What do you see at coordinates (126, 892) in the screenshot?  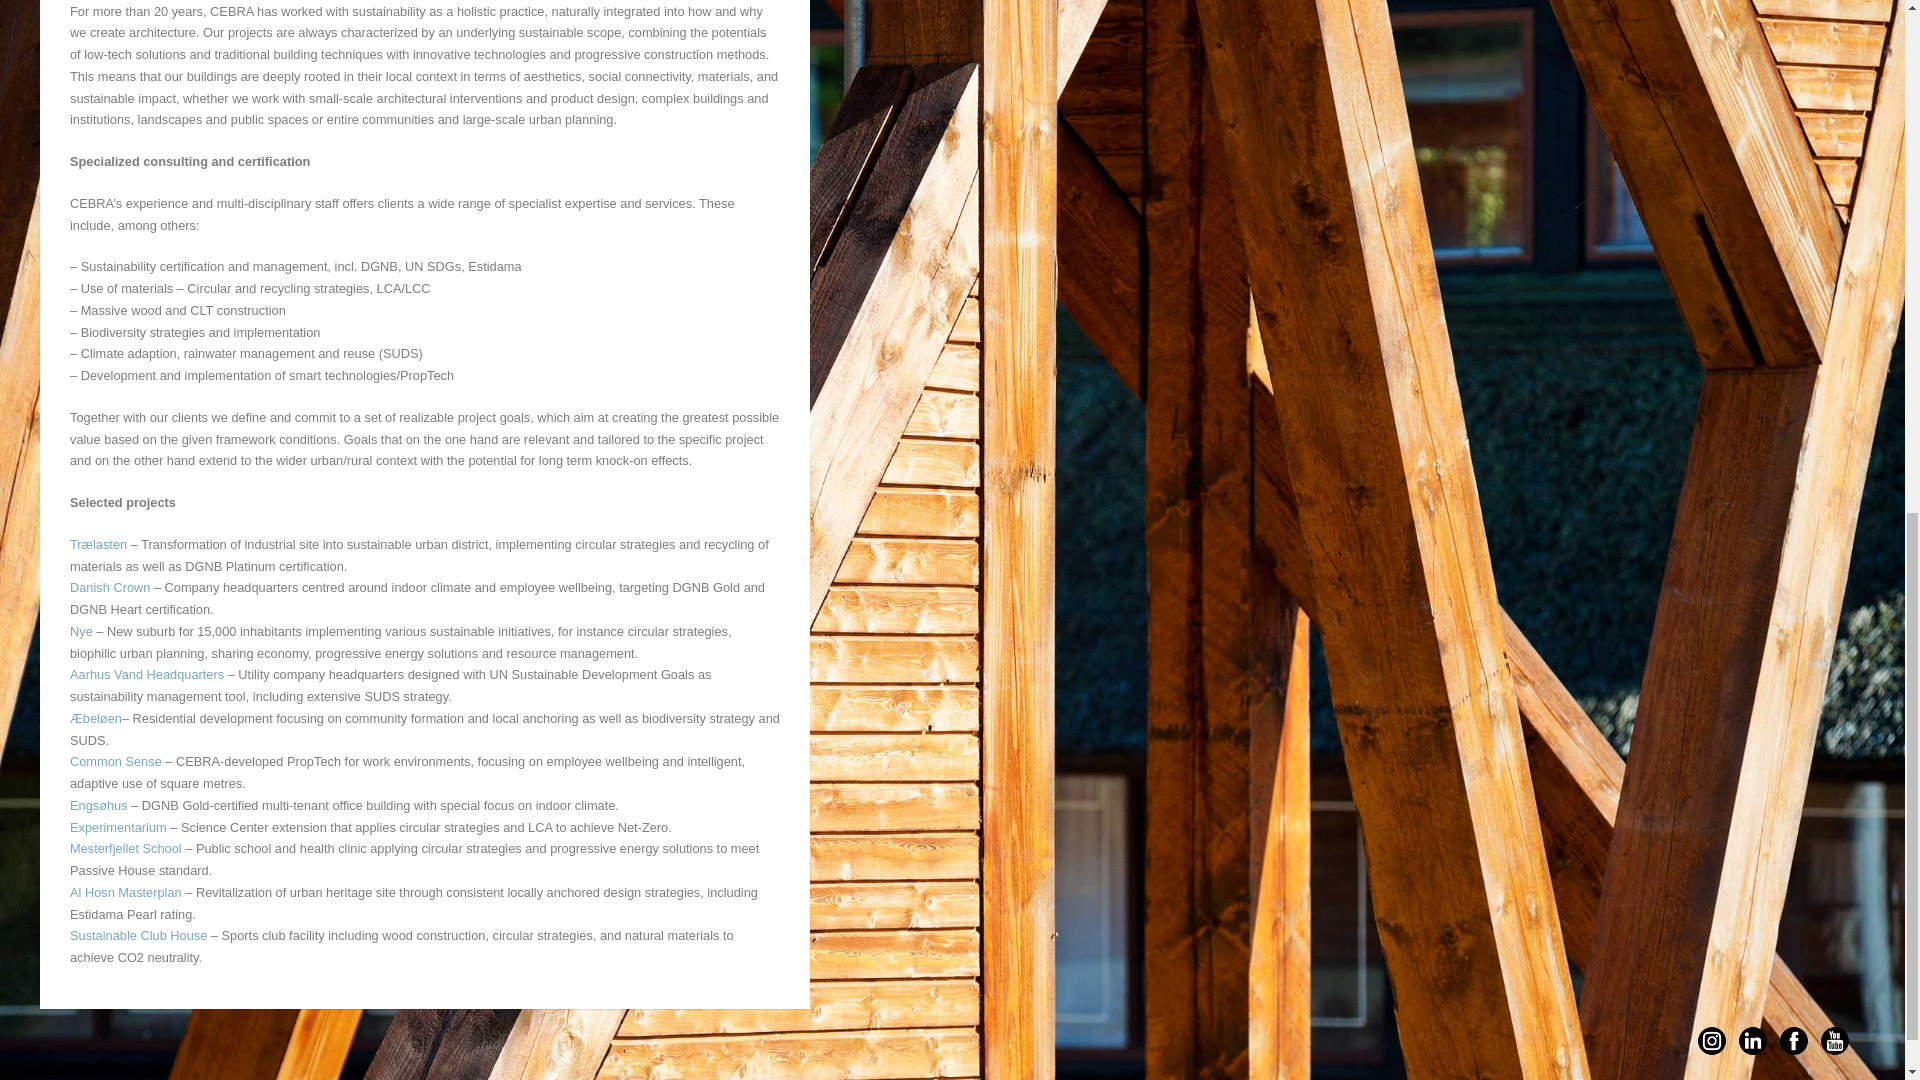 I see `Al Hosn Masterplan` at bounding box center [126, 892].